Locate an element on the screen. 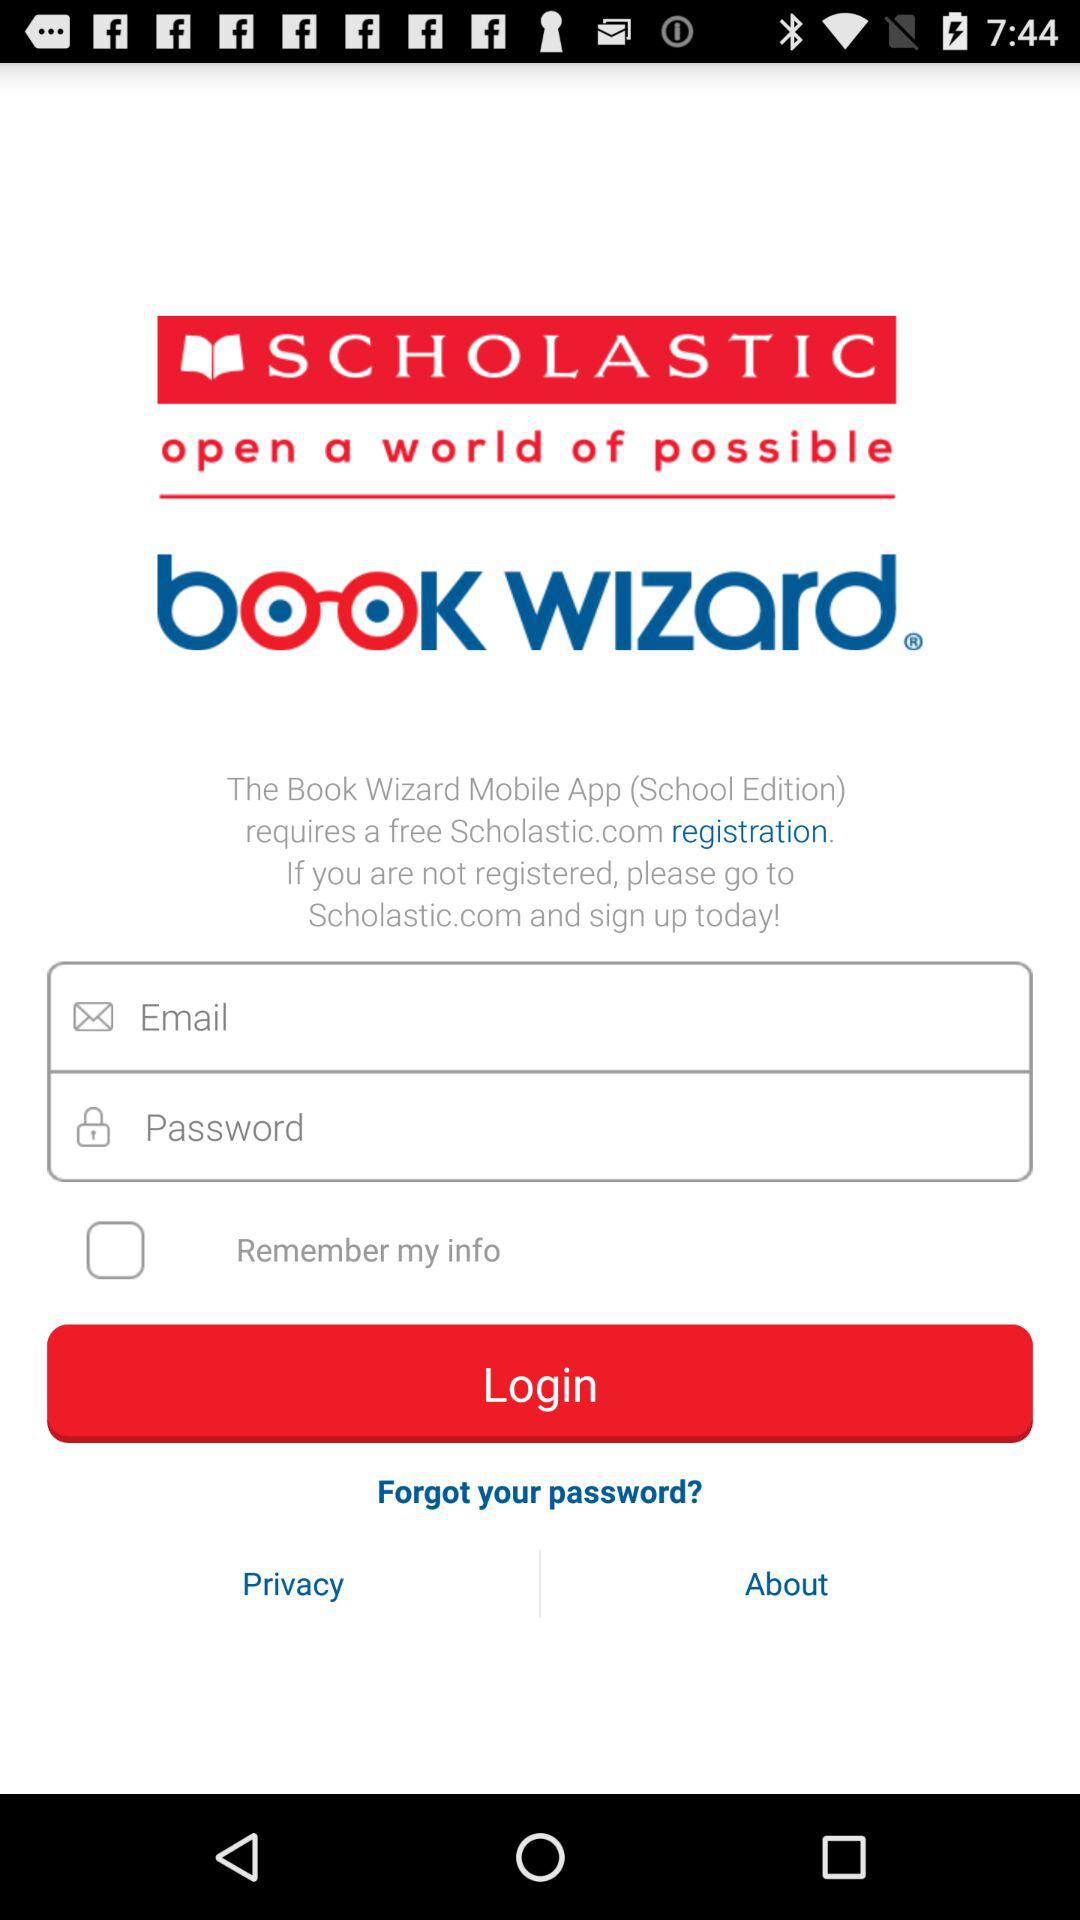  swipe to about button is located at coordinates (786, 1582).